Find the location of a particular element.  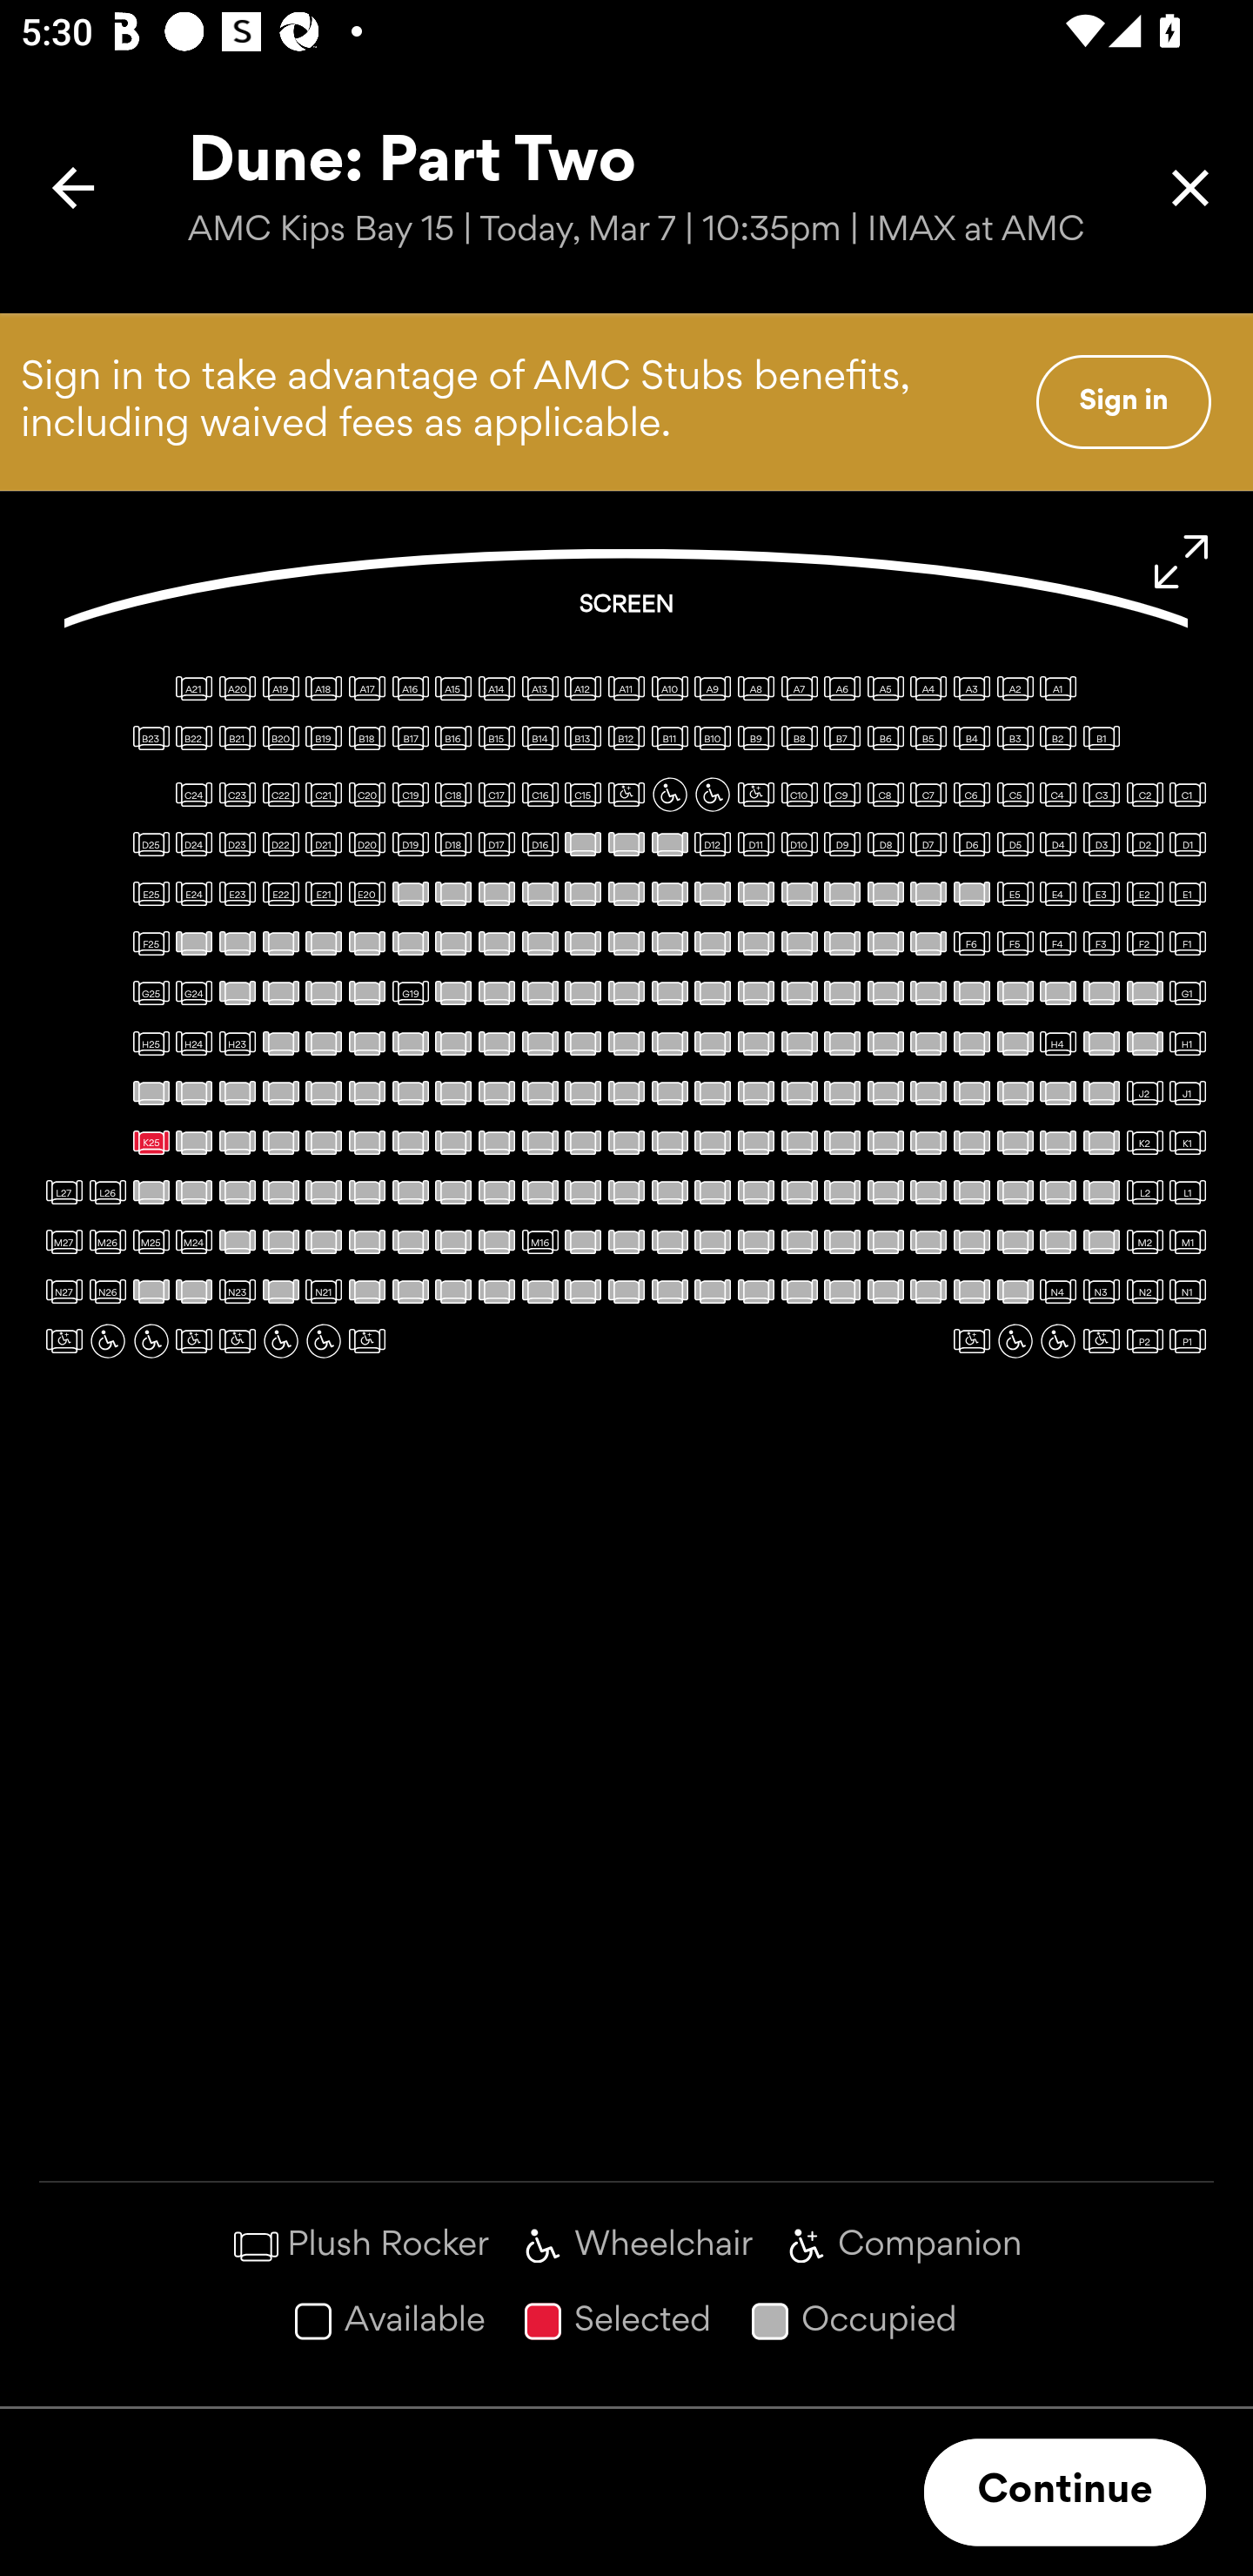

E25, Regular seat, available is located at coordinates (151, 893).